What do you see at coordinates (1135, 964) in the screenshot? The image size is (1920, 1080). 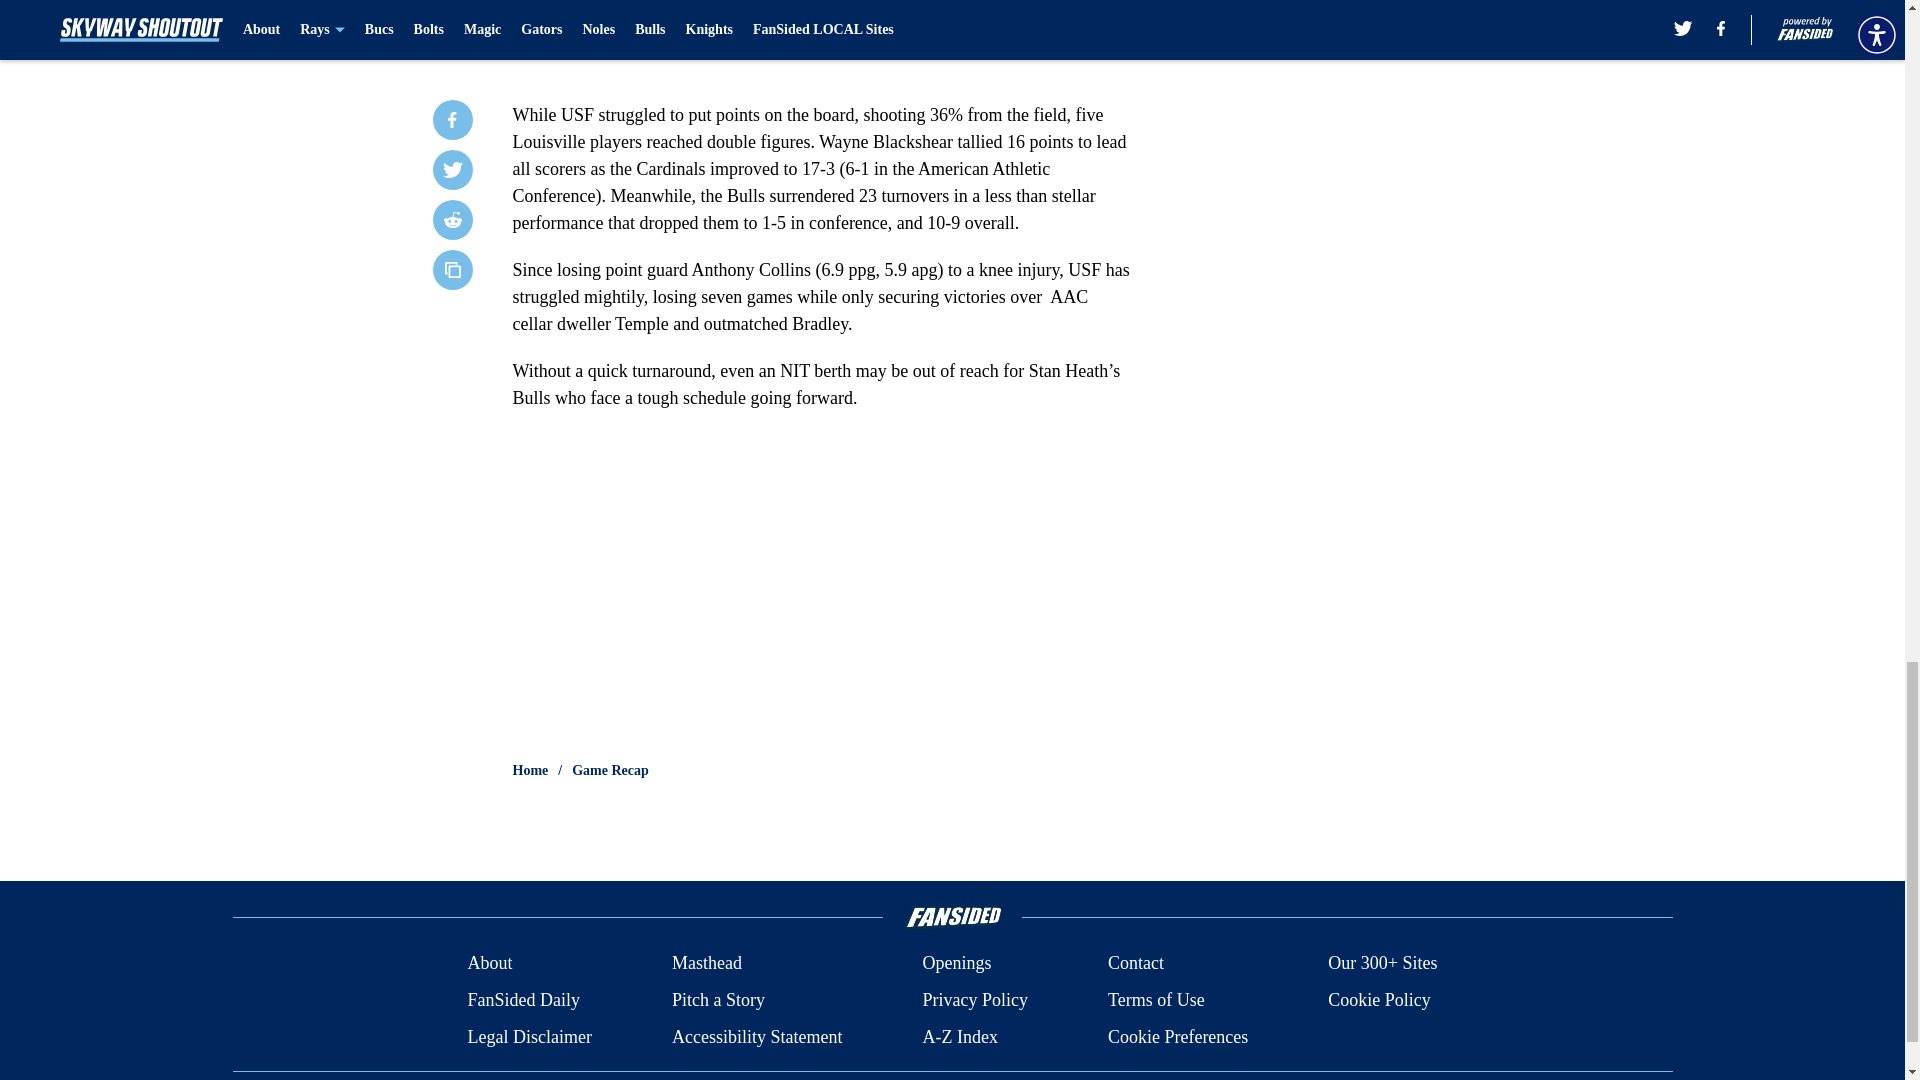 I see `Contact` at bounding box center [1135, 964].